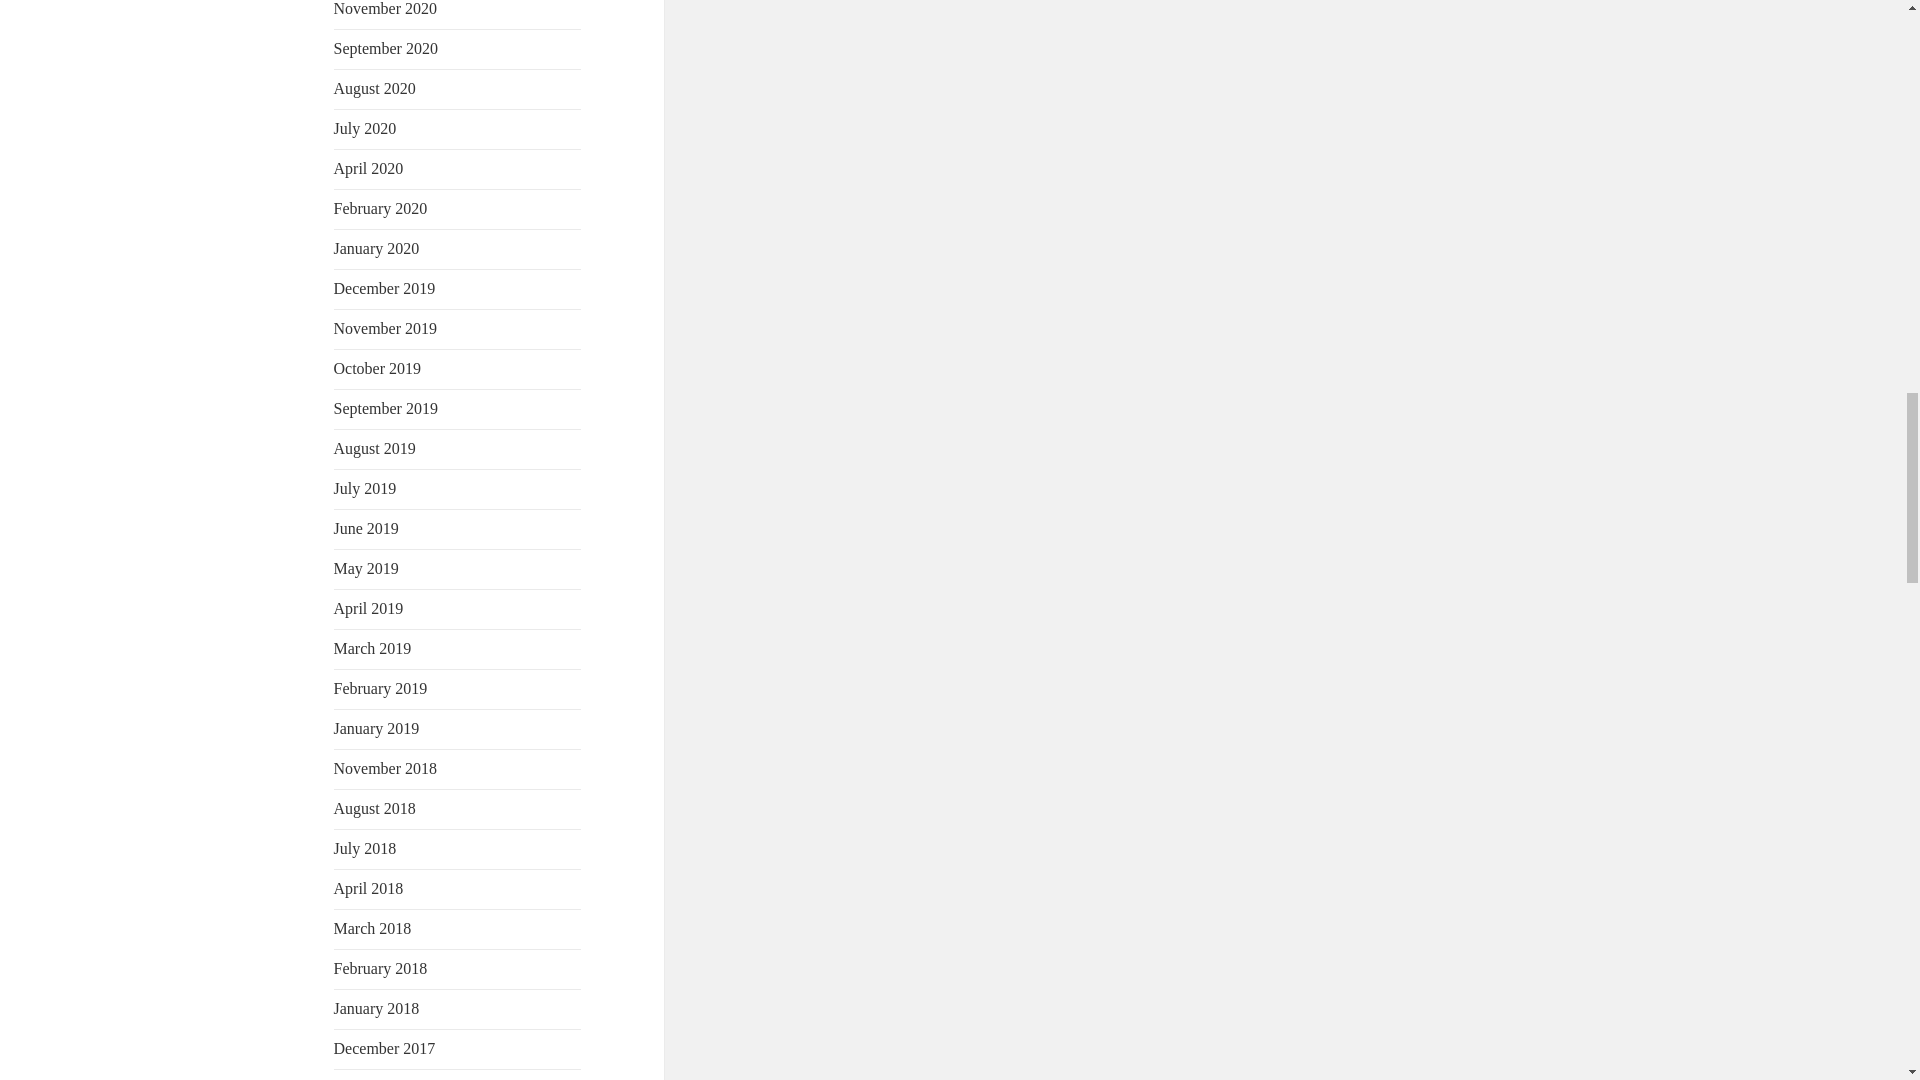  I want to click on November 2020, so click(386, 8).